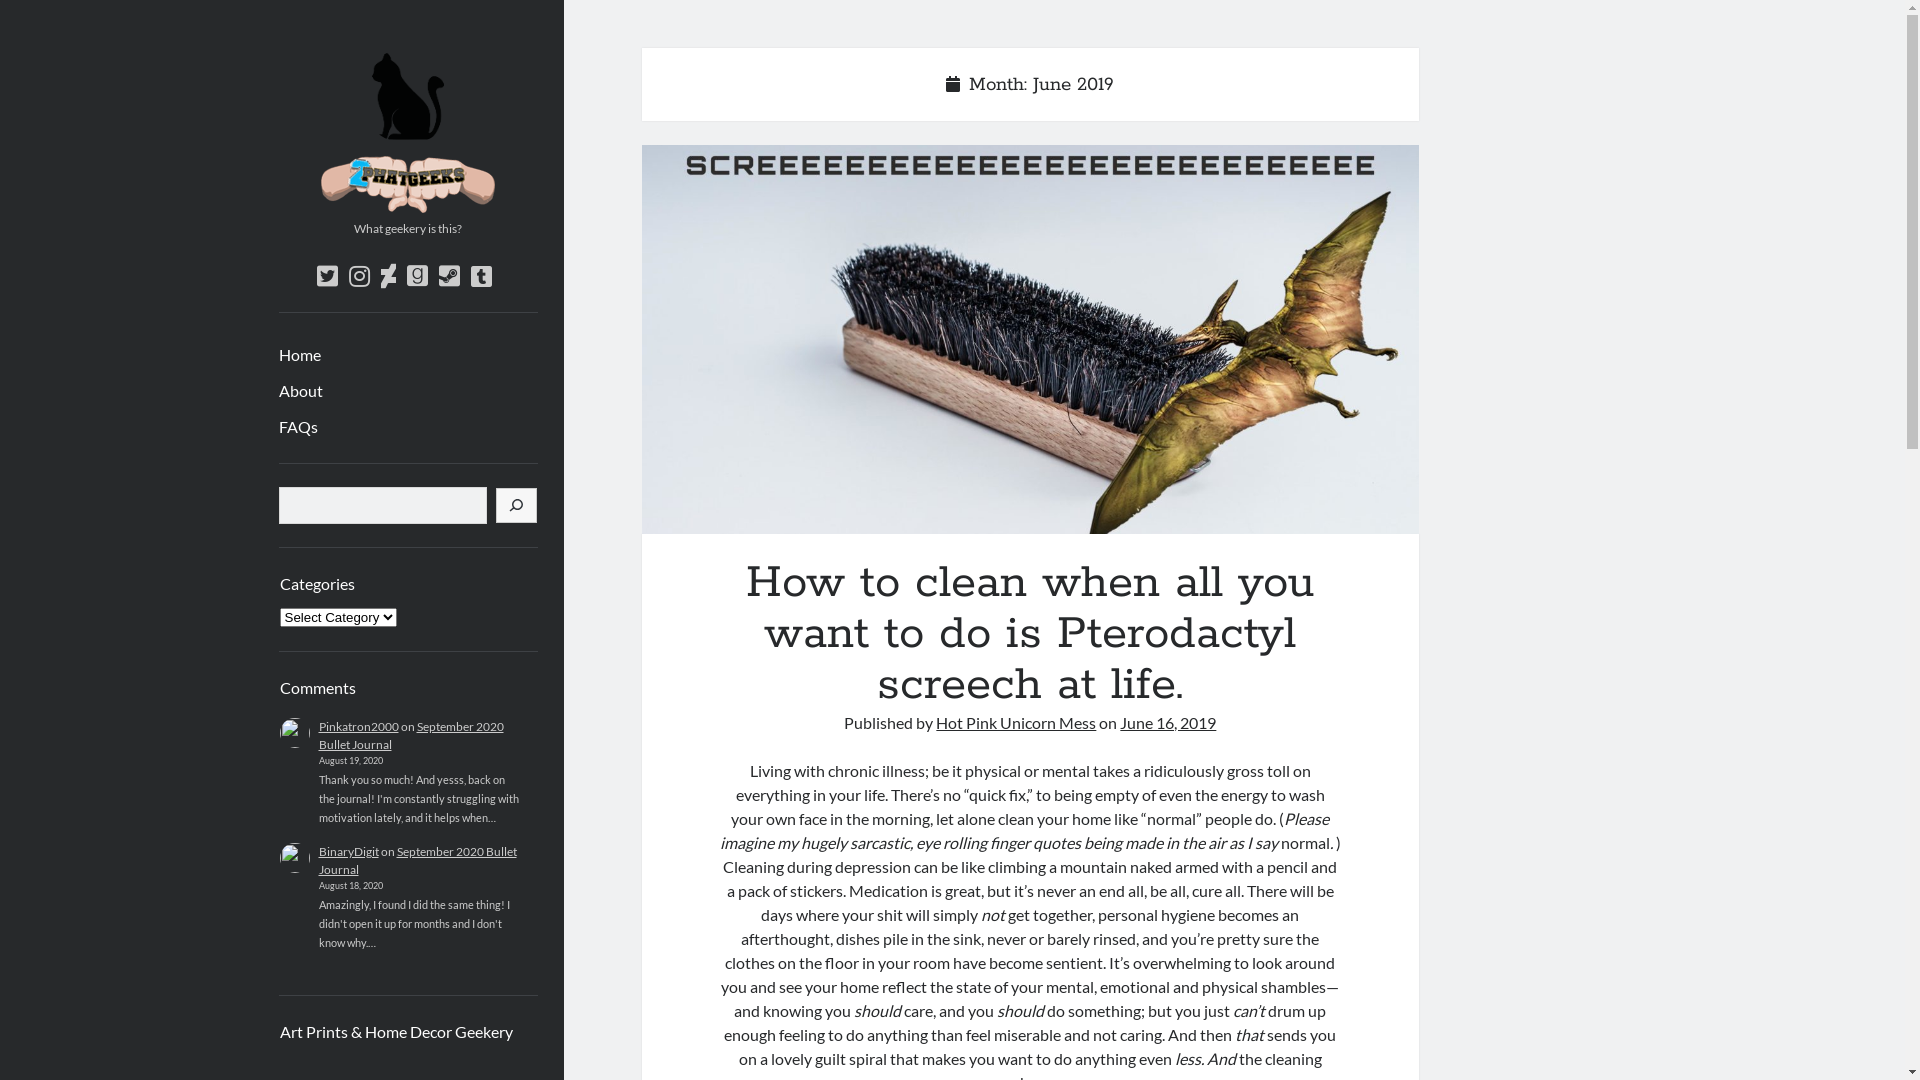 The image size is (1920, 1080). I want to click on Hot Pink Unicorn Mess, so click(1016, 722).